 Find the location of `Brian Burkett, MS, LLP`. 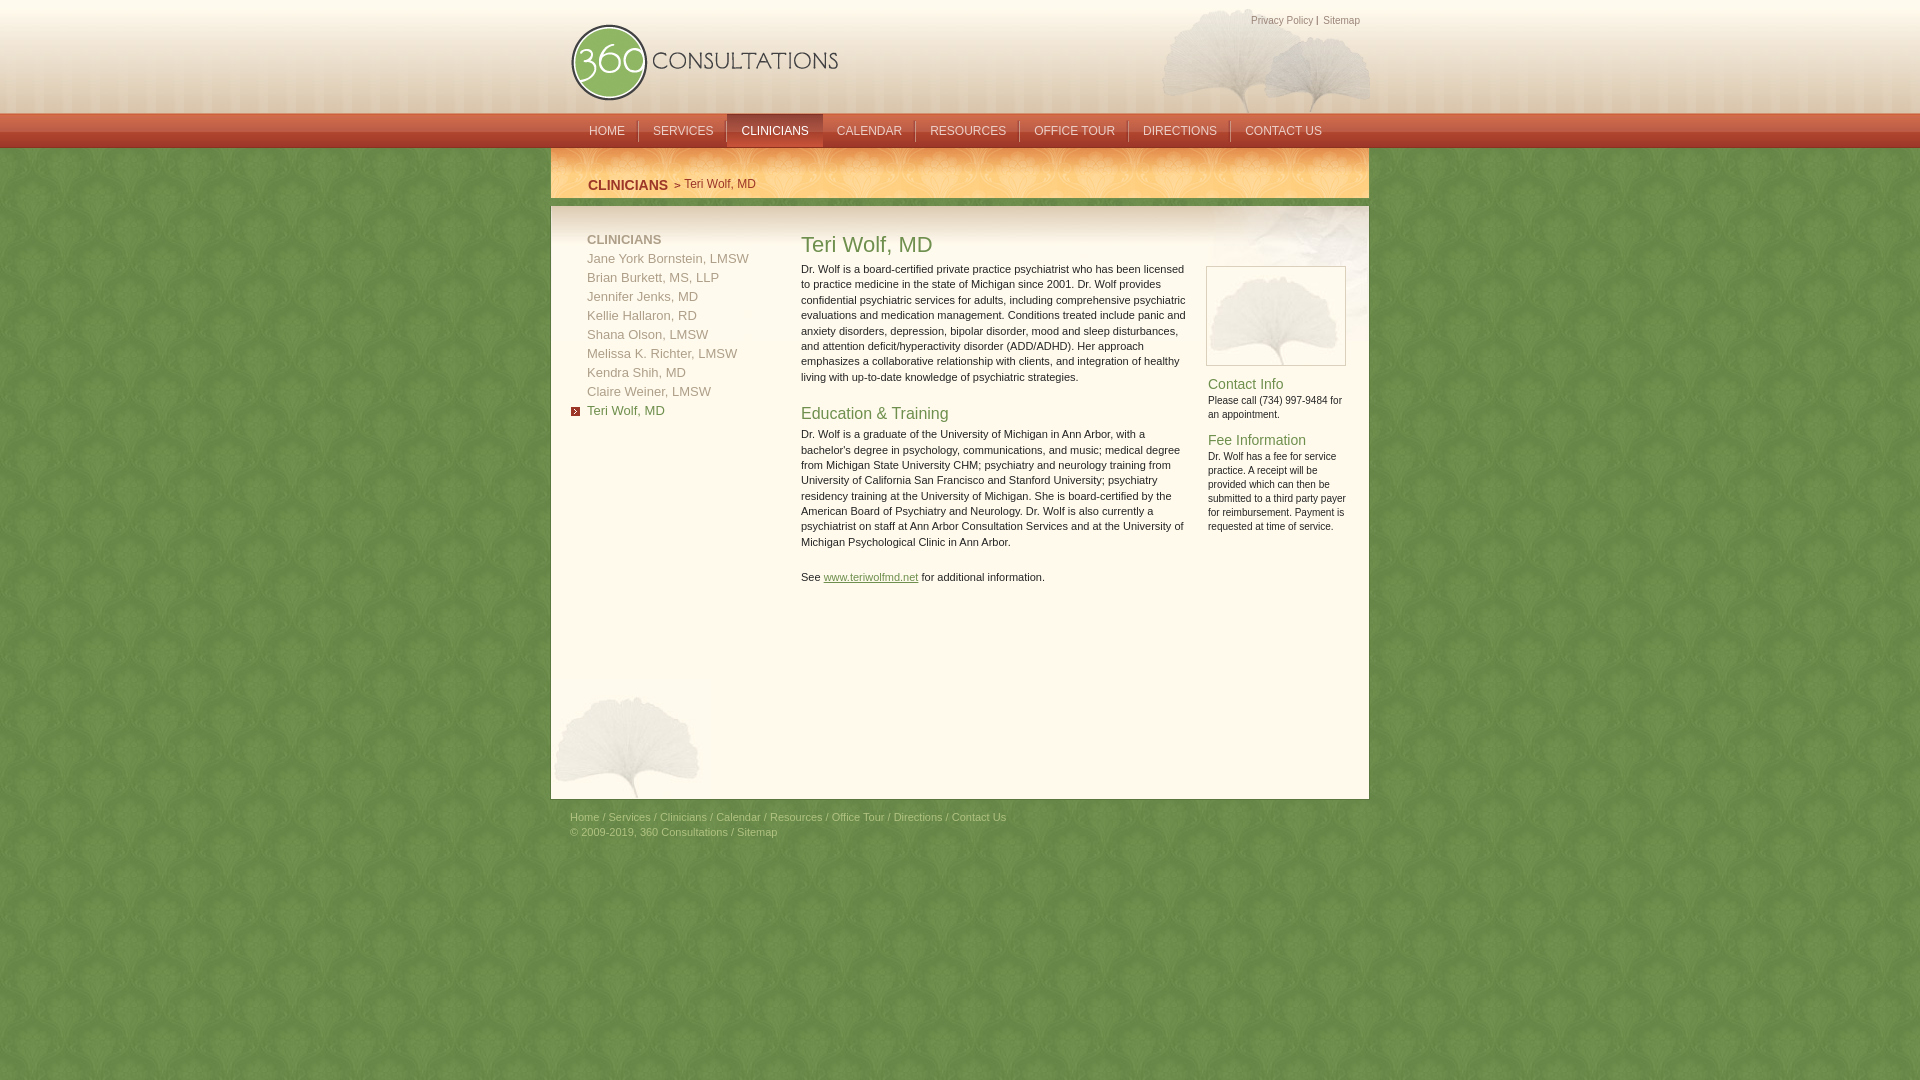

Brian Burkett, MS, LLP is located at coordinates (645, 278).